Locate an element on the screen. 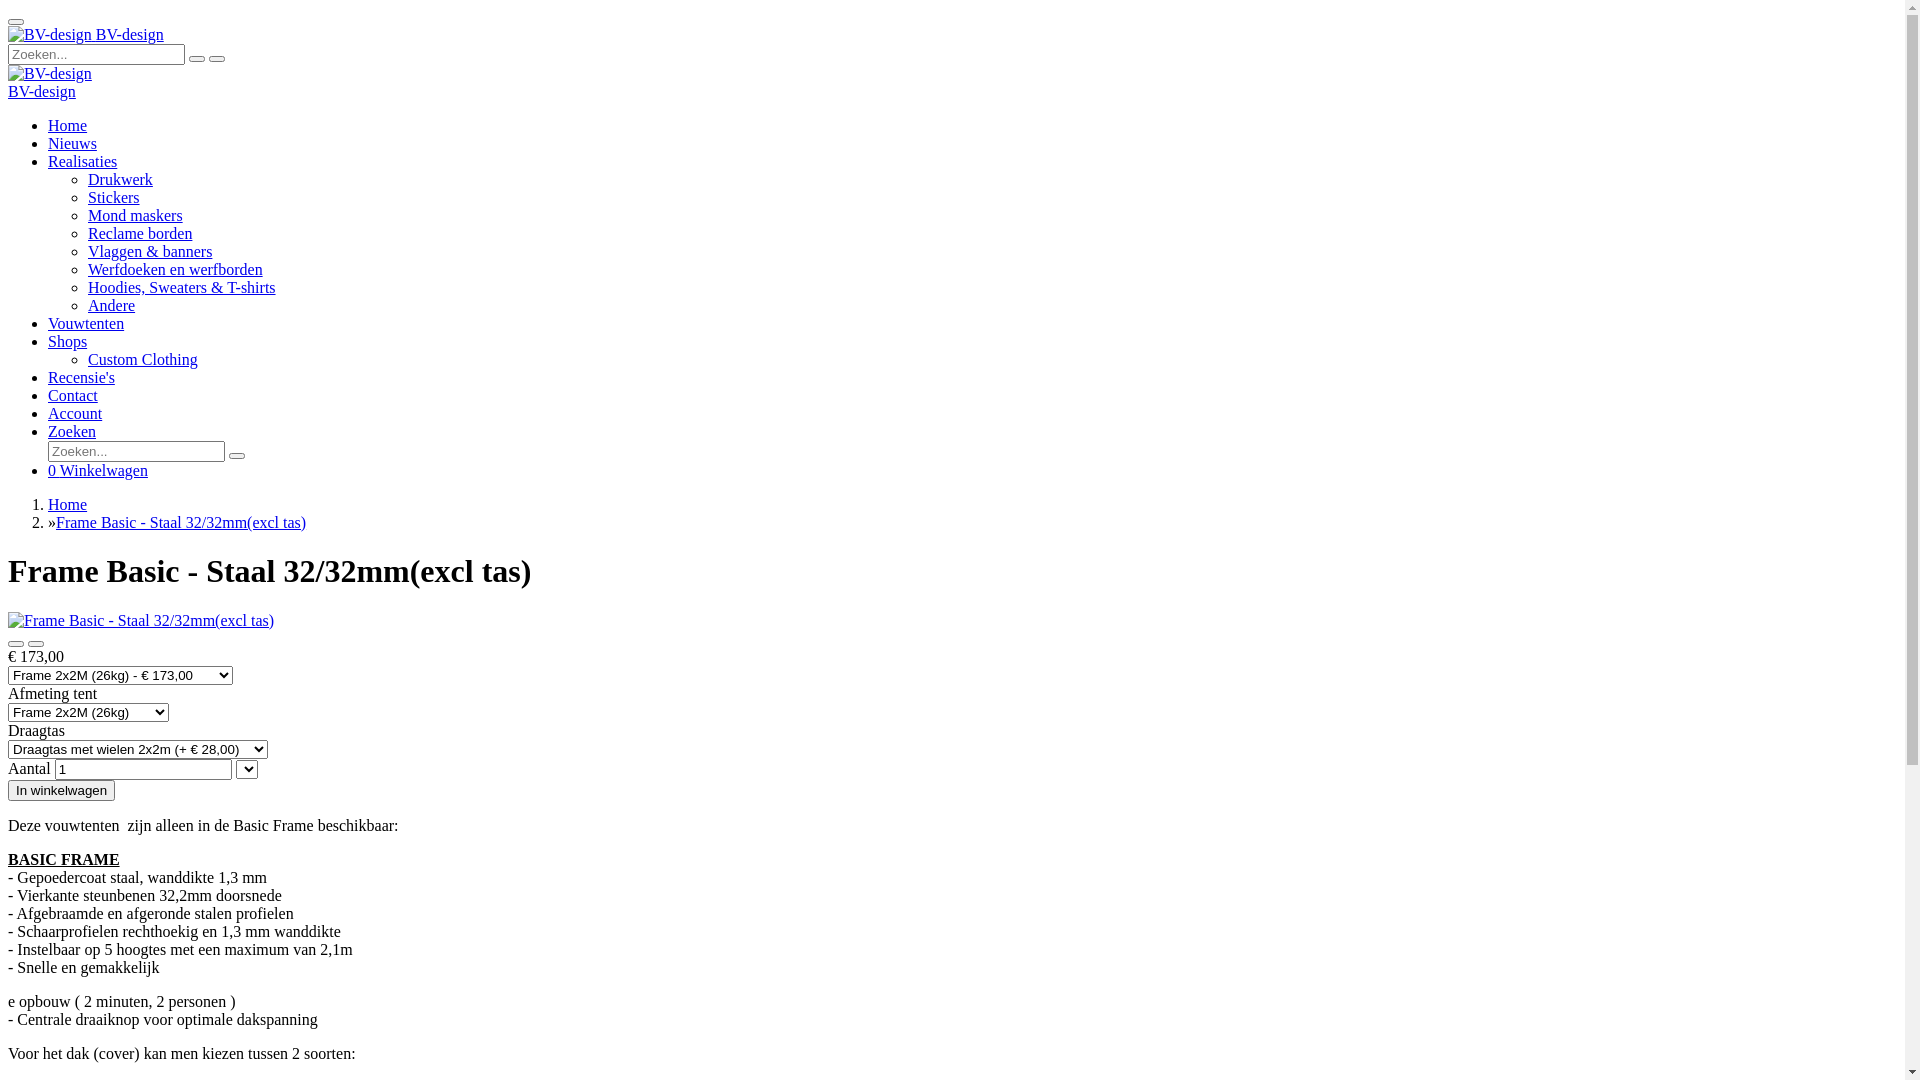 The image size is (1920, 1080). Contact is located at coordinates (73, 396).